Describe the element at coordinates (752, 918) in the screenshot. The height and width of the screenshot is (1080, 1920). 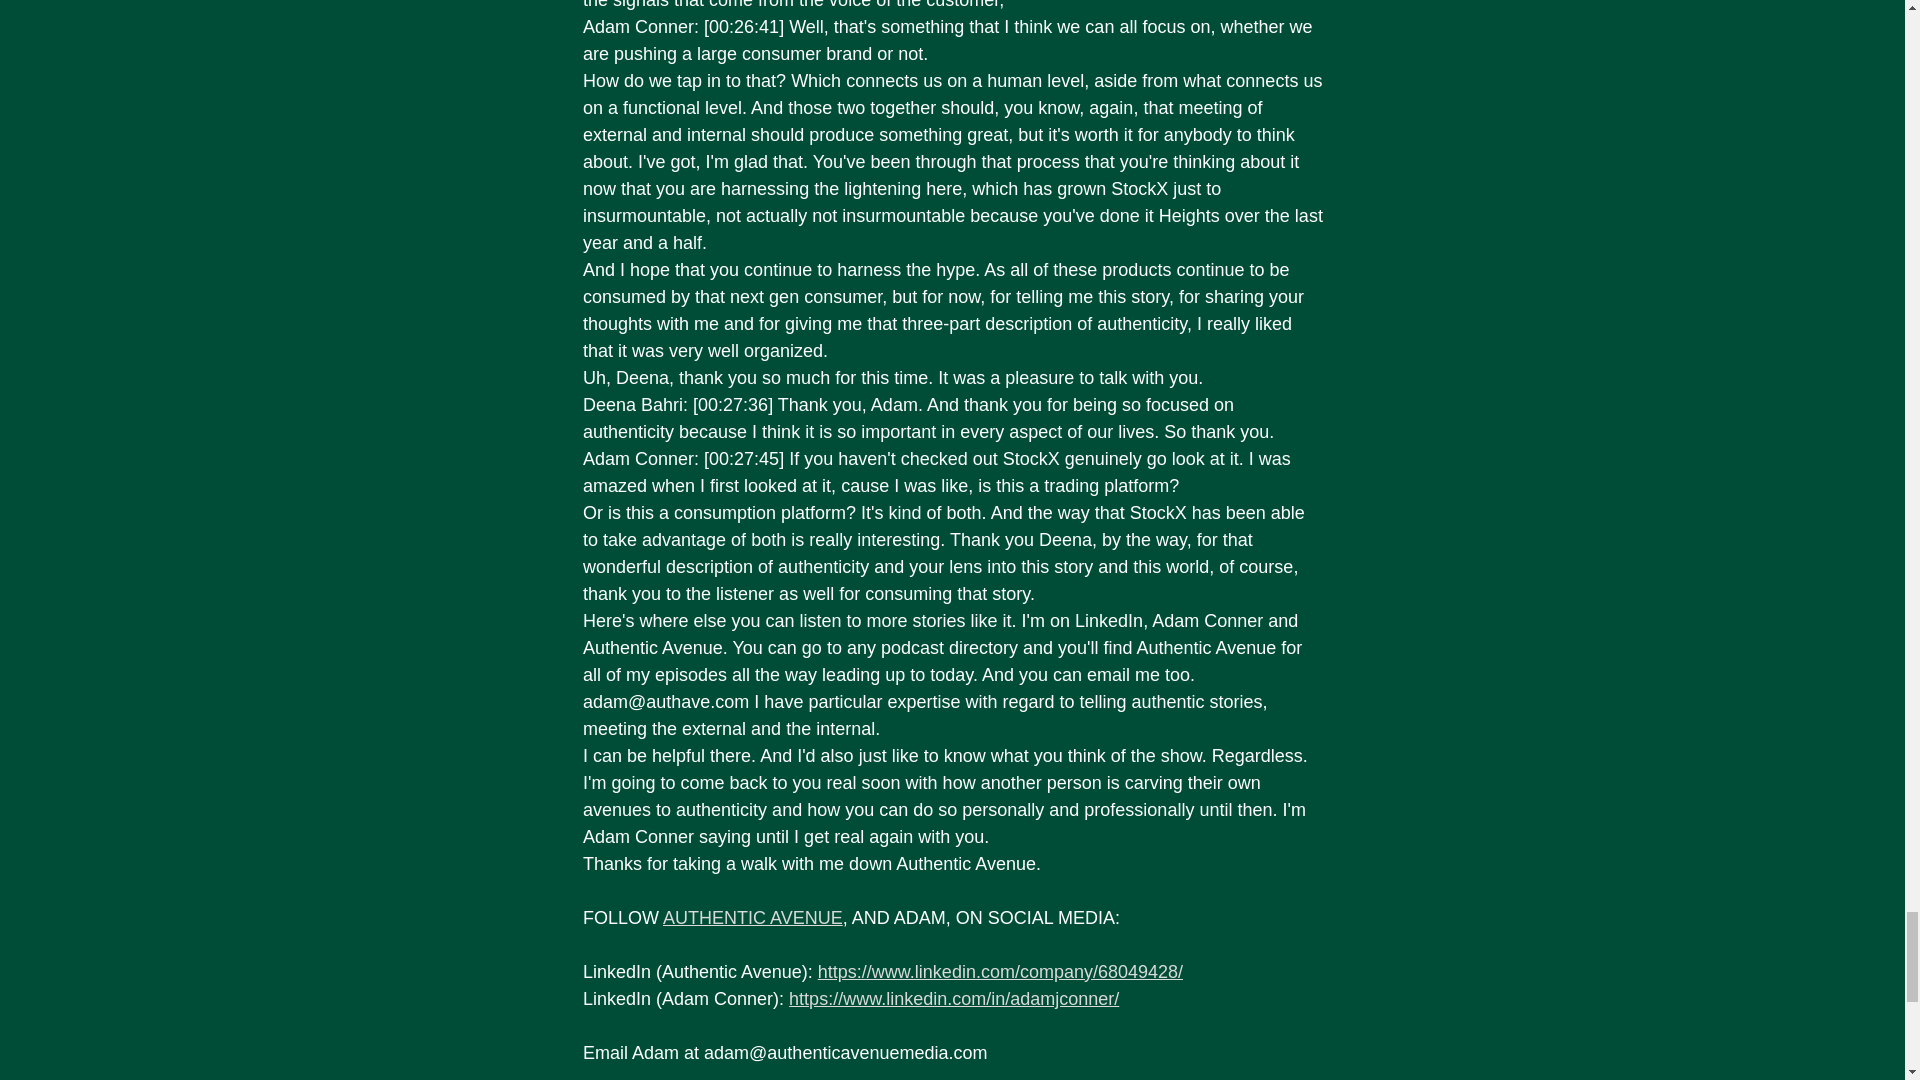
I see `AUTHENTIC AVENUE` at that location.